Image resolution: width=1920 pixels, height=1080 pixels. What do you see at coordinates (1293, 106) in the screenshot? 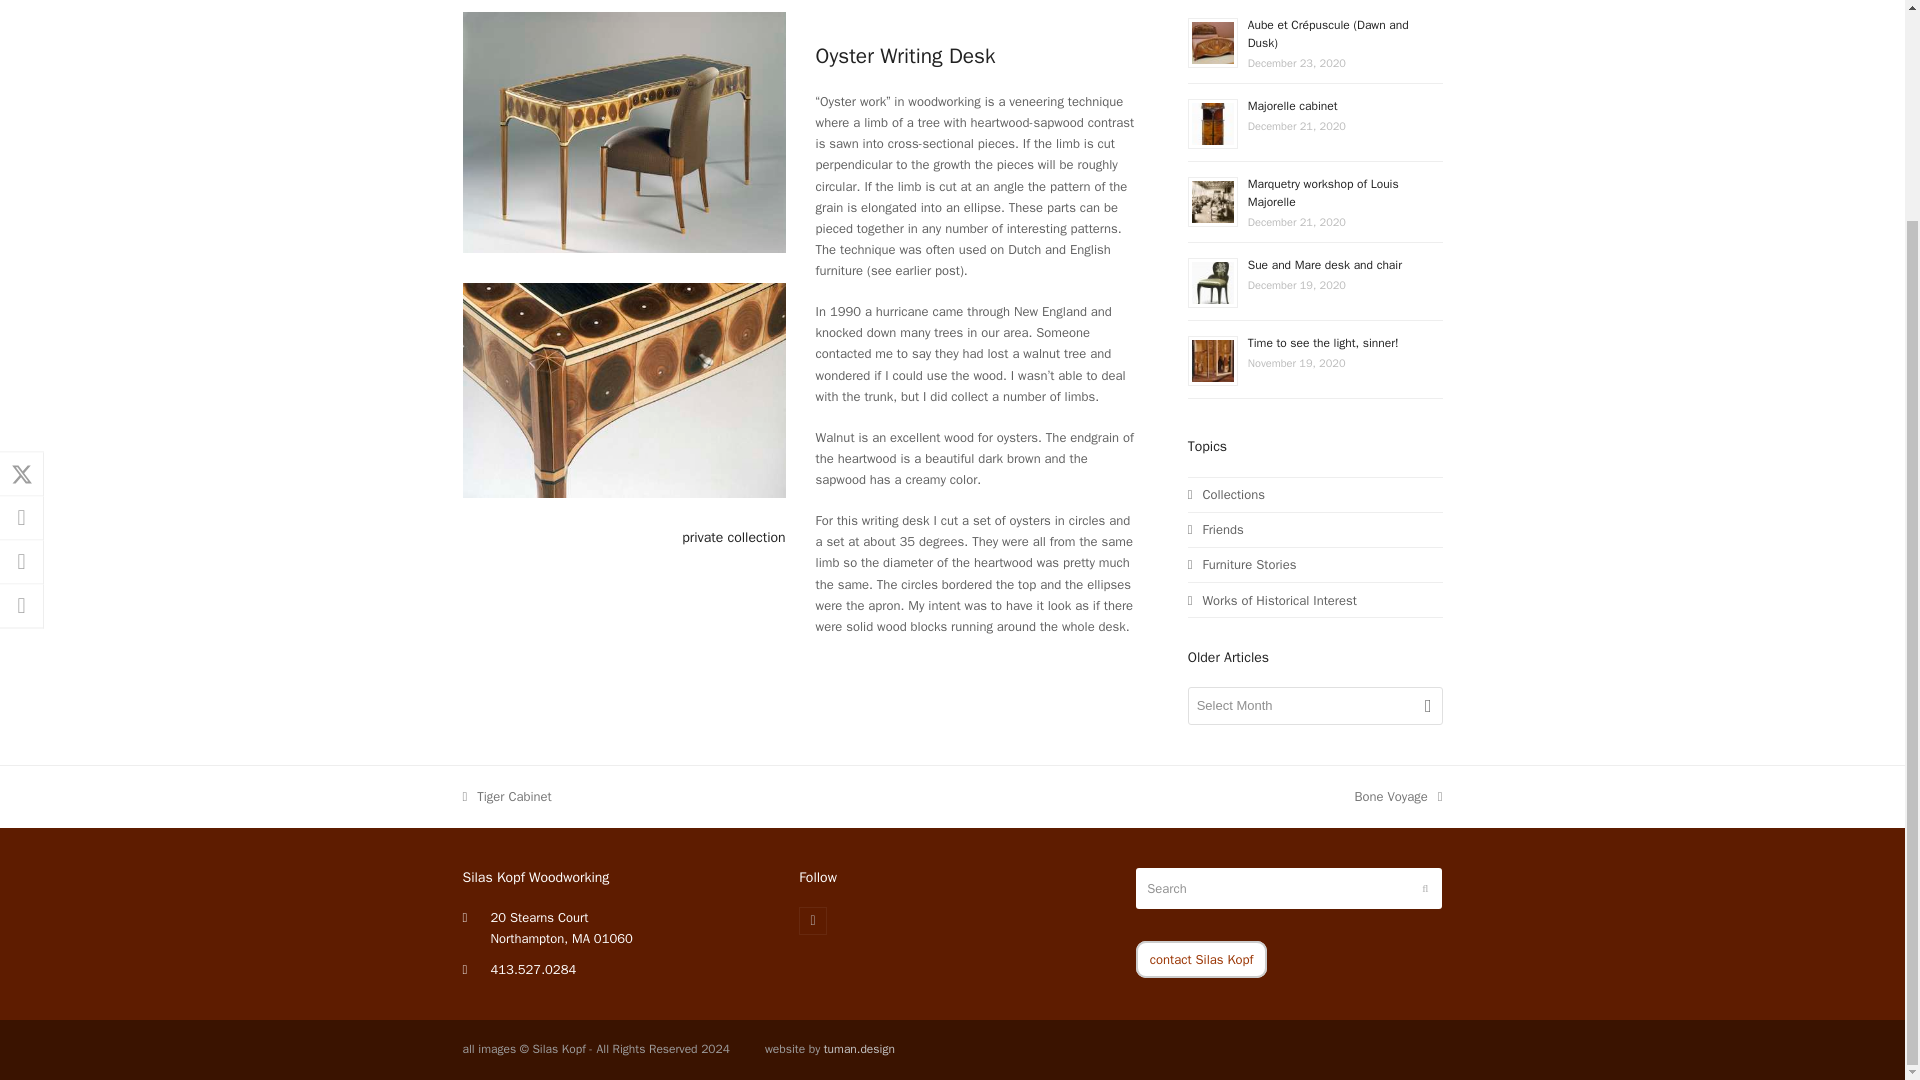
I see `Majorelle cabinet` at bounding box center [1293, 106].